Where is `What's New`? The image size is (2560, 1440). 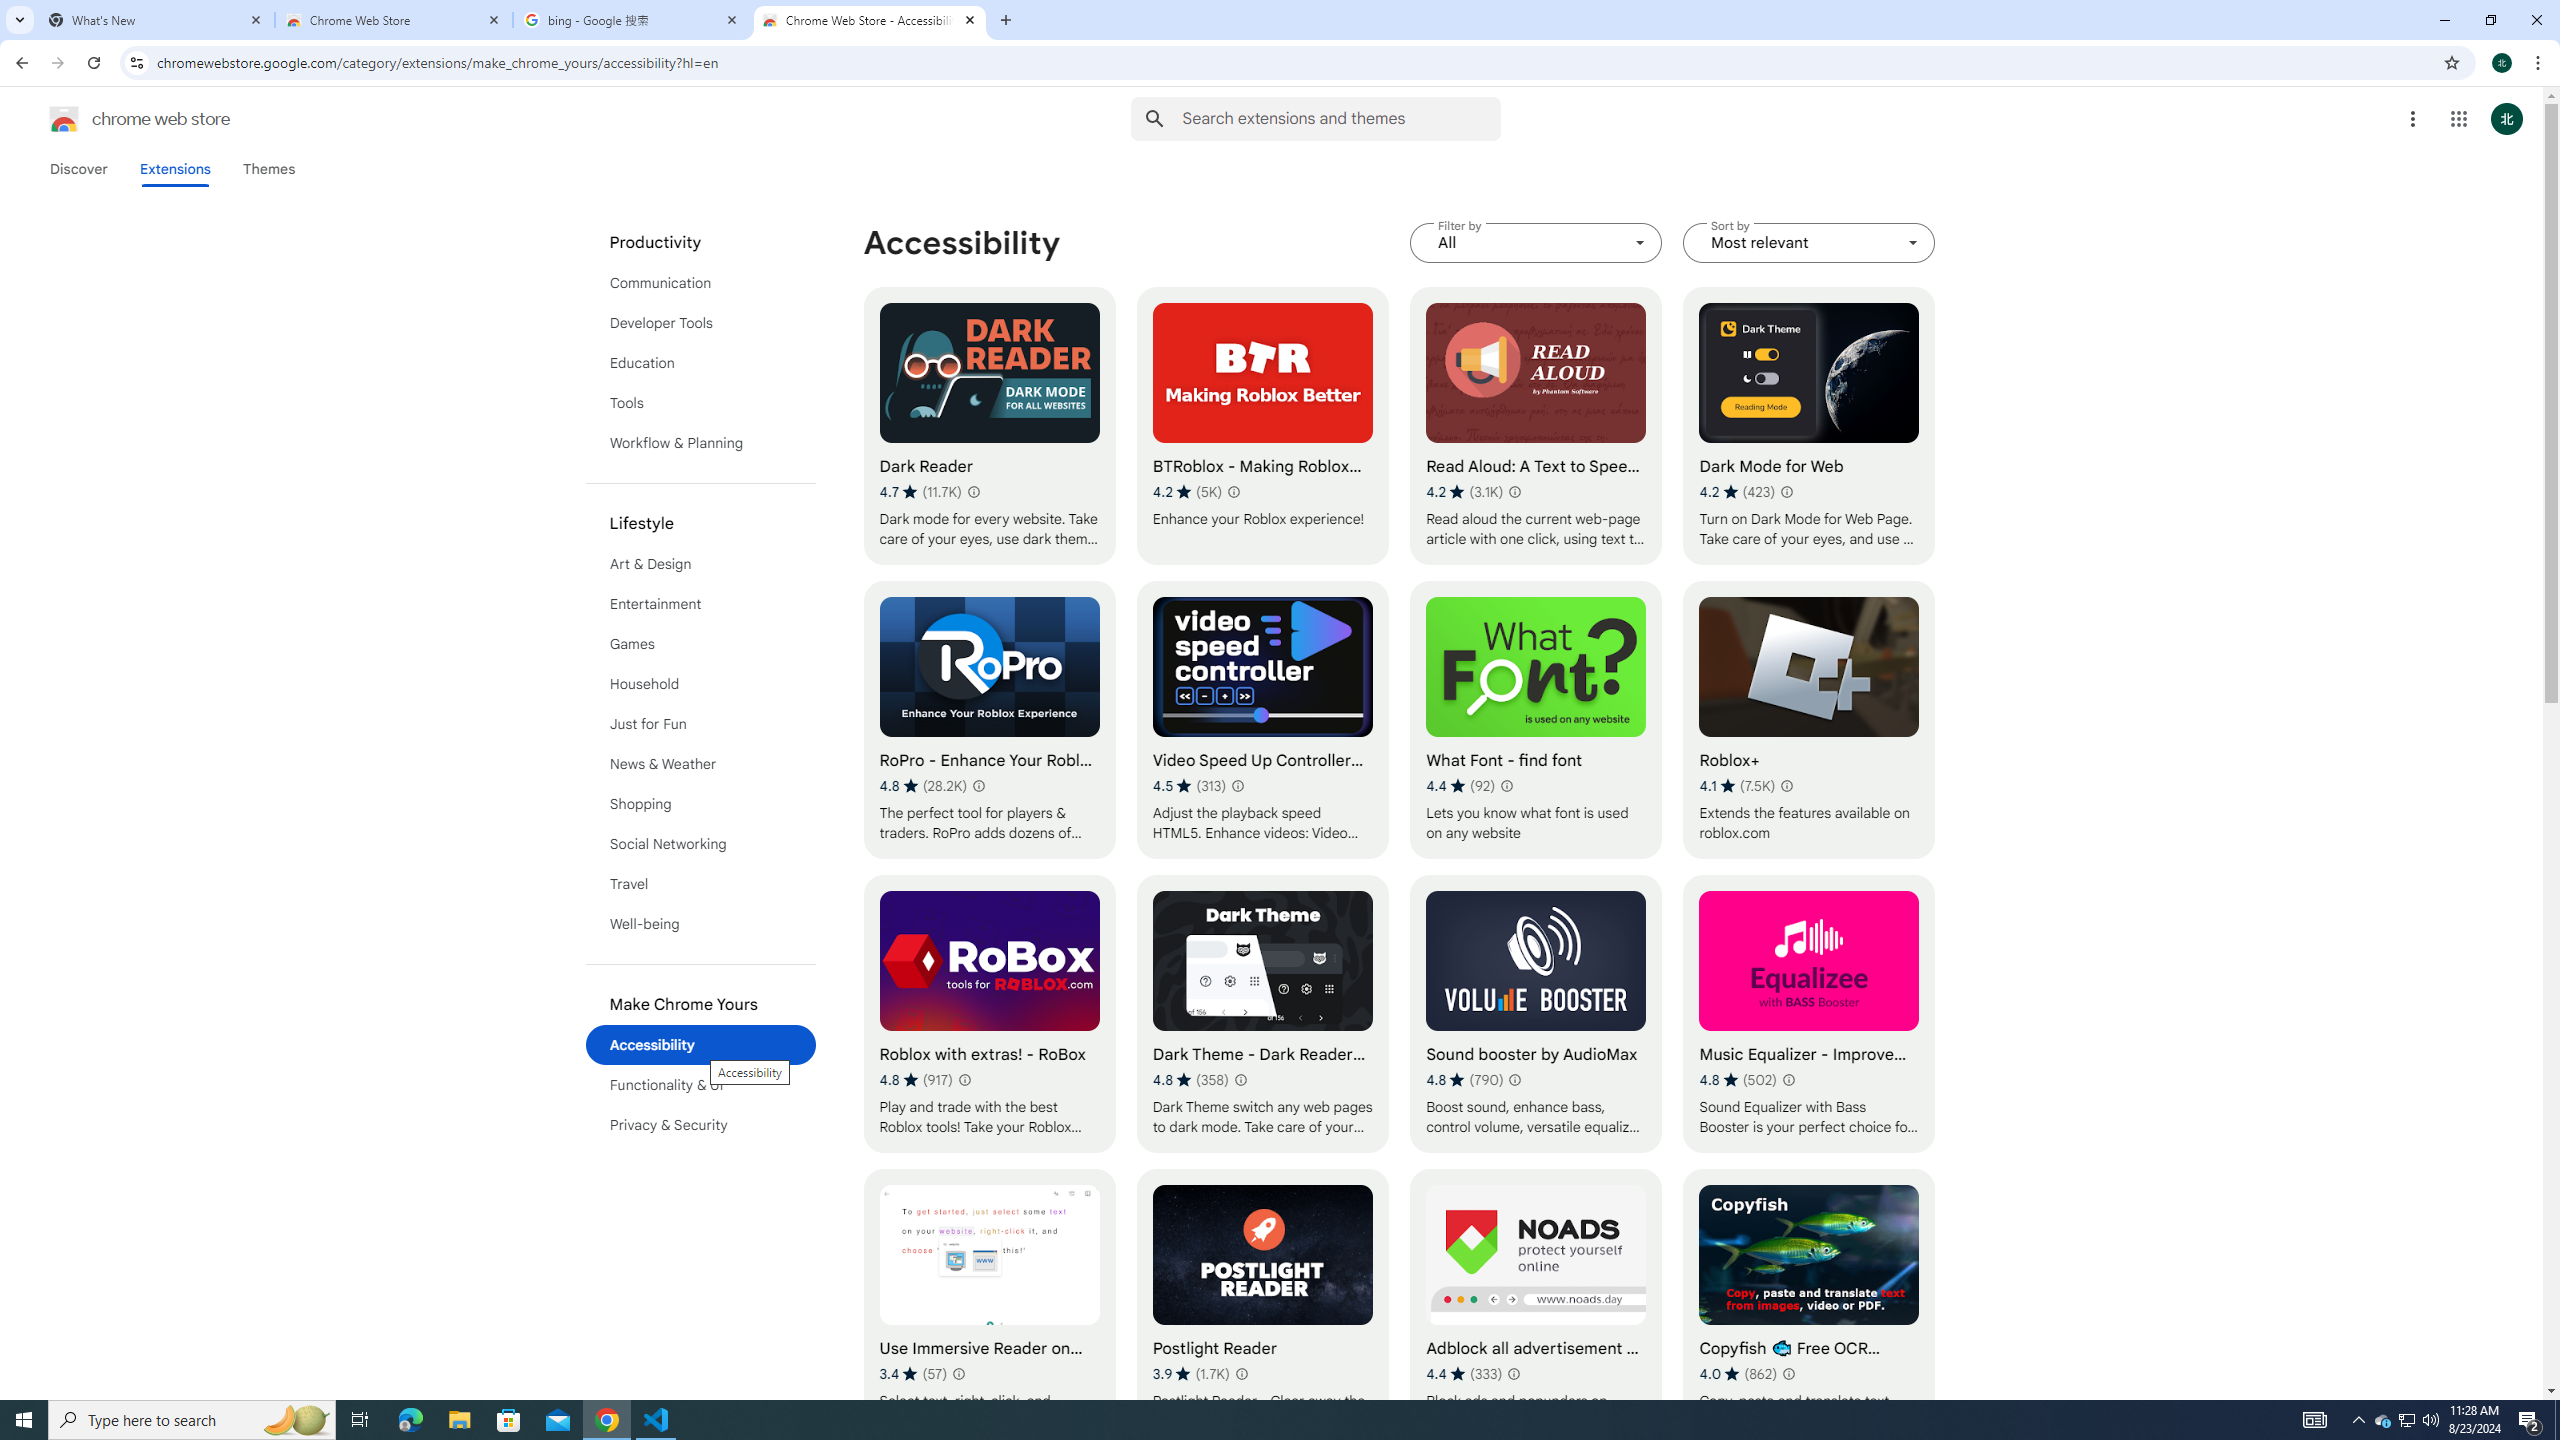 What's New is located at coordinates (156, 20).